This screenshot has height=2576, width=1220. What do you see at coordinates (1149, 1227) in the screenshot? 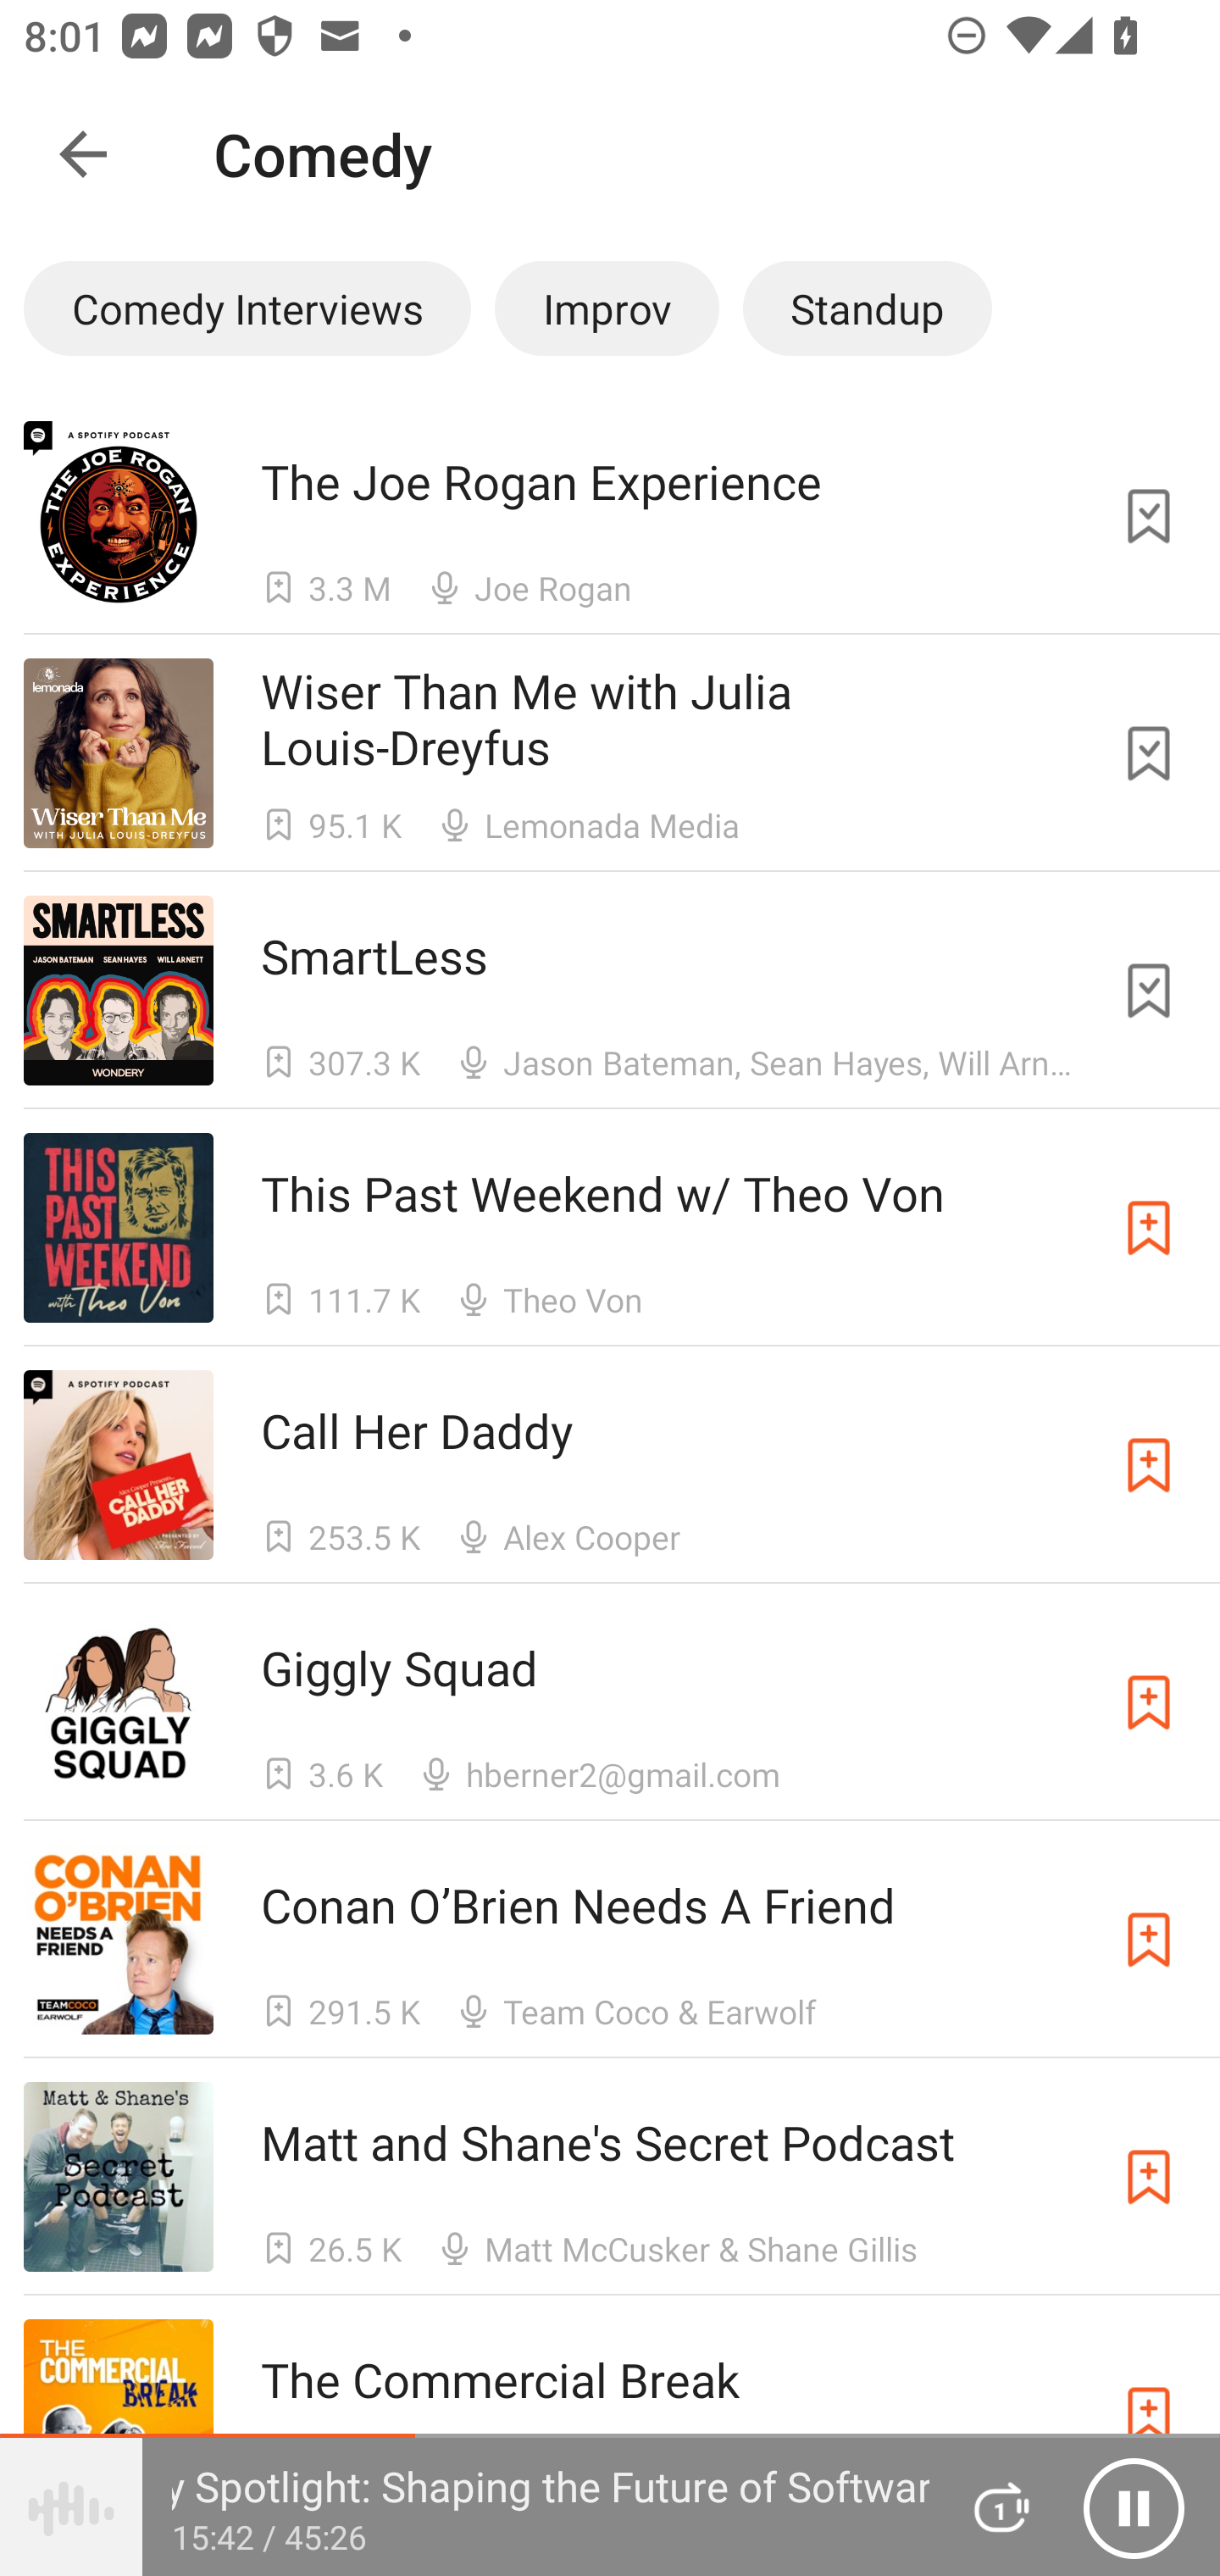
I see `Subscribe` at bounding box center [1149, 1227].